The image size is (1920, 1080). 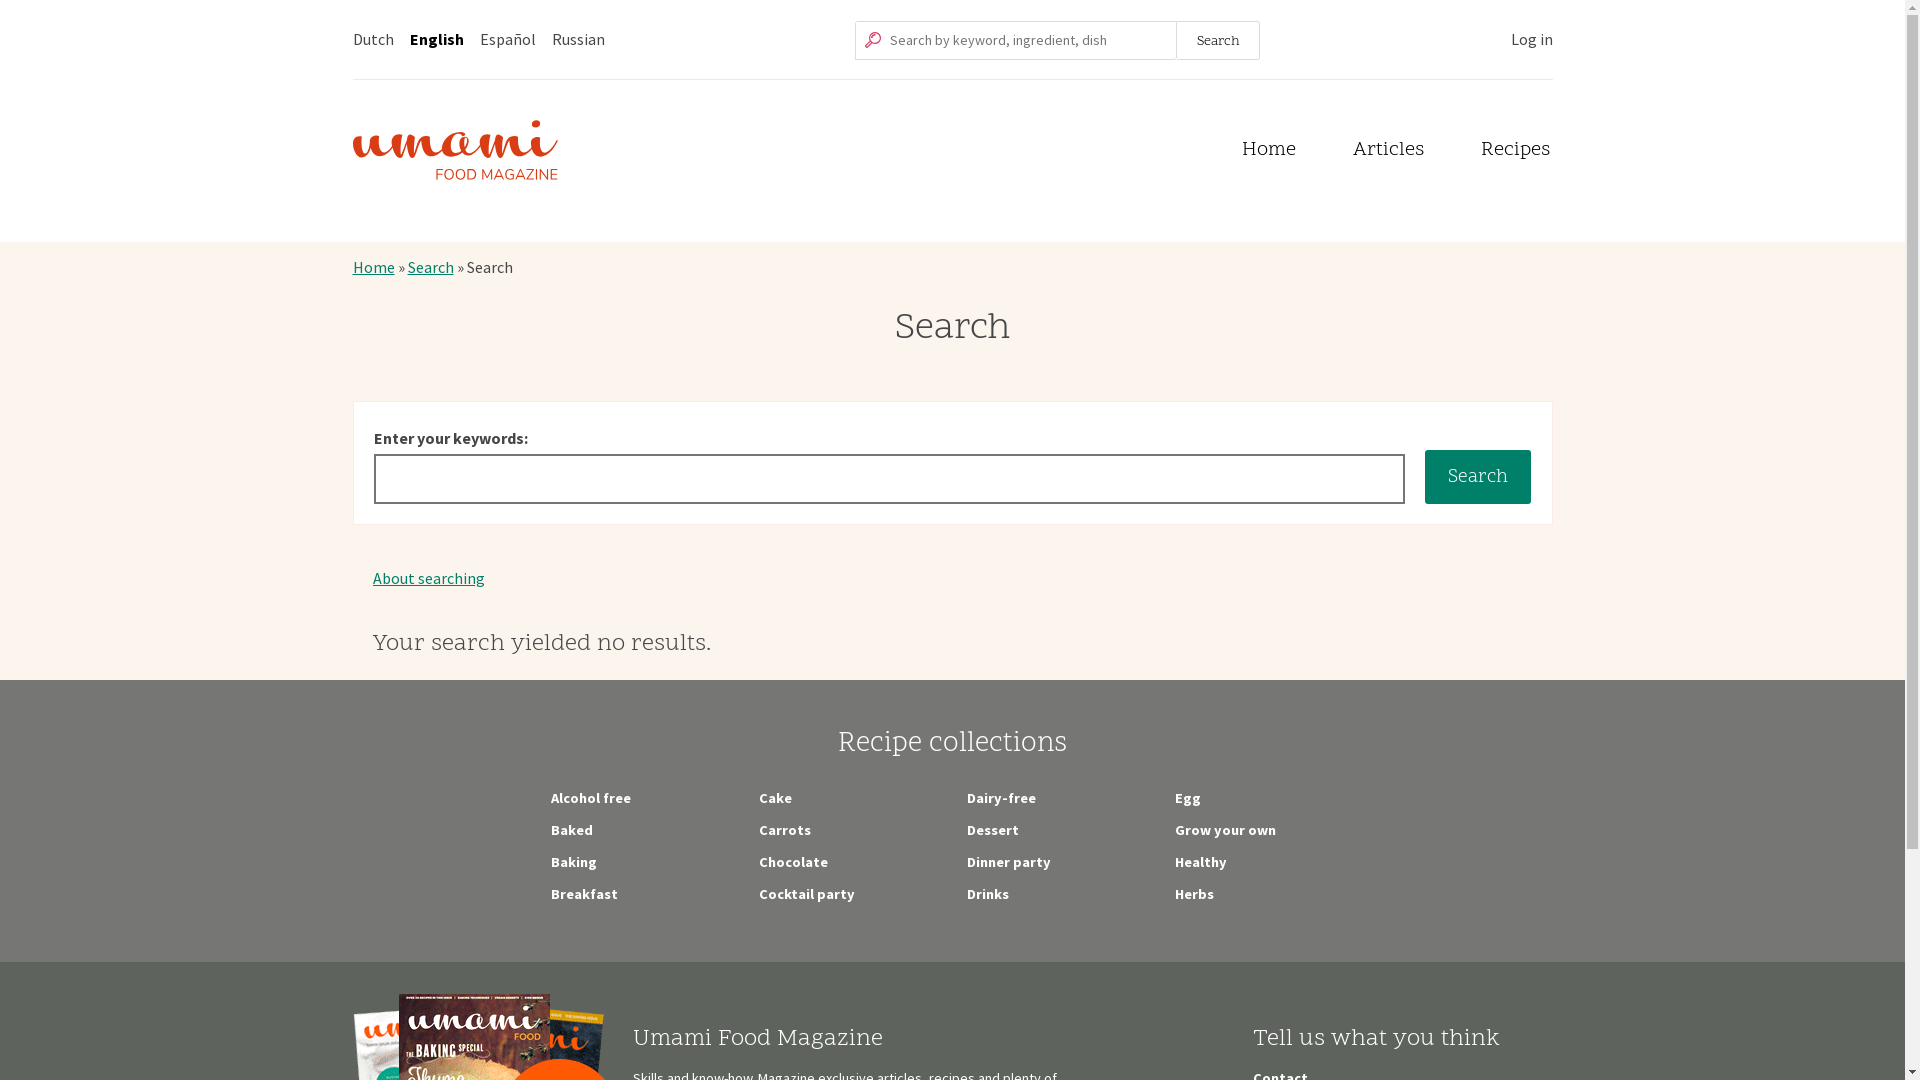 I want to click on Chocolate, so click(x=792, y=862).